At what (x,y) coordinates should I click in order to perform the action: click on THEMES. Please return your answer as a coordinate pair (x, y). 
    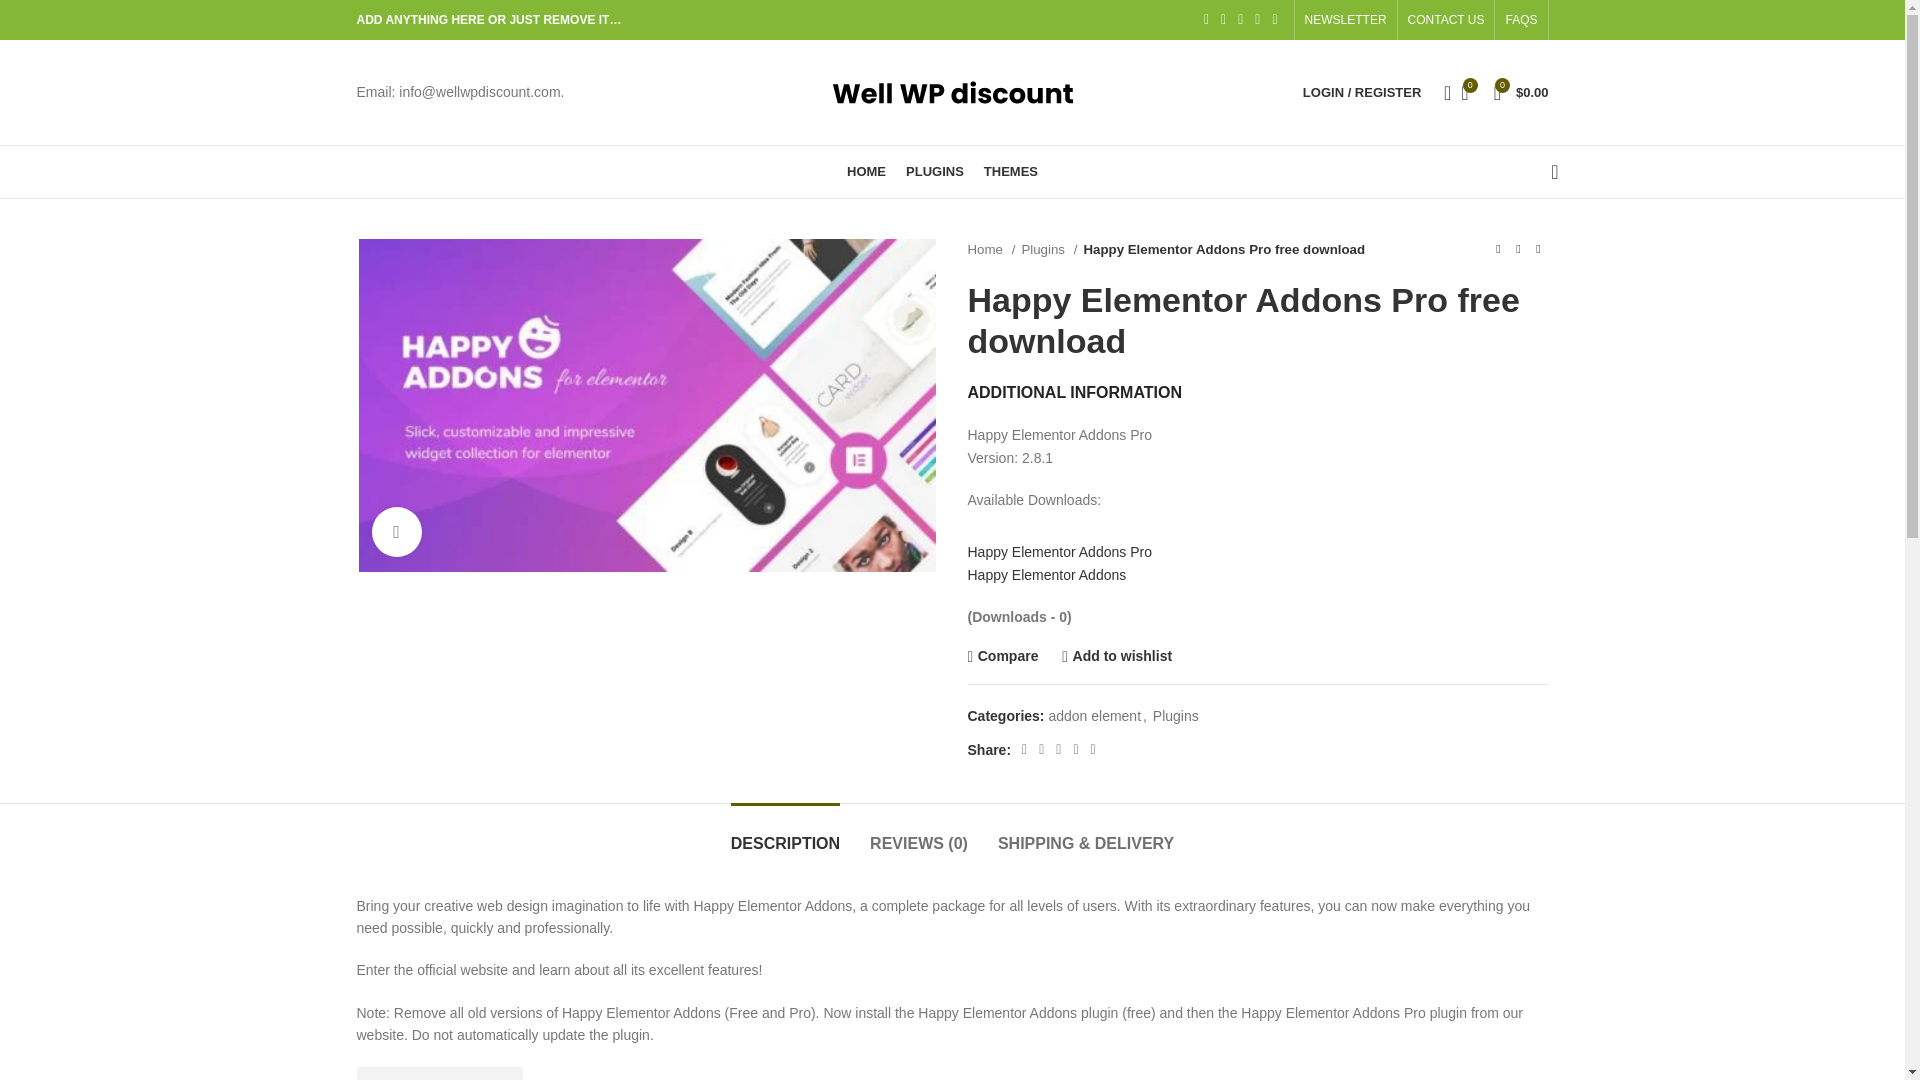
    Looking at the image, I should click on (1010, 172).